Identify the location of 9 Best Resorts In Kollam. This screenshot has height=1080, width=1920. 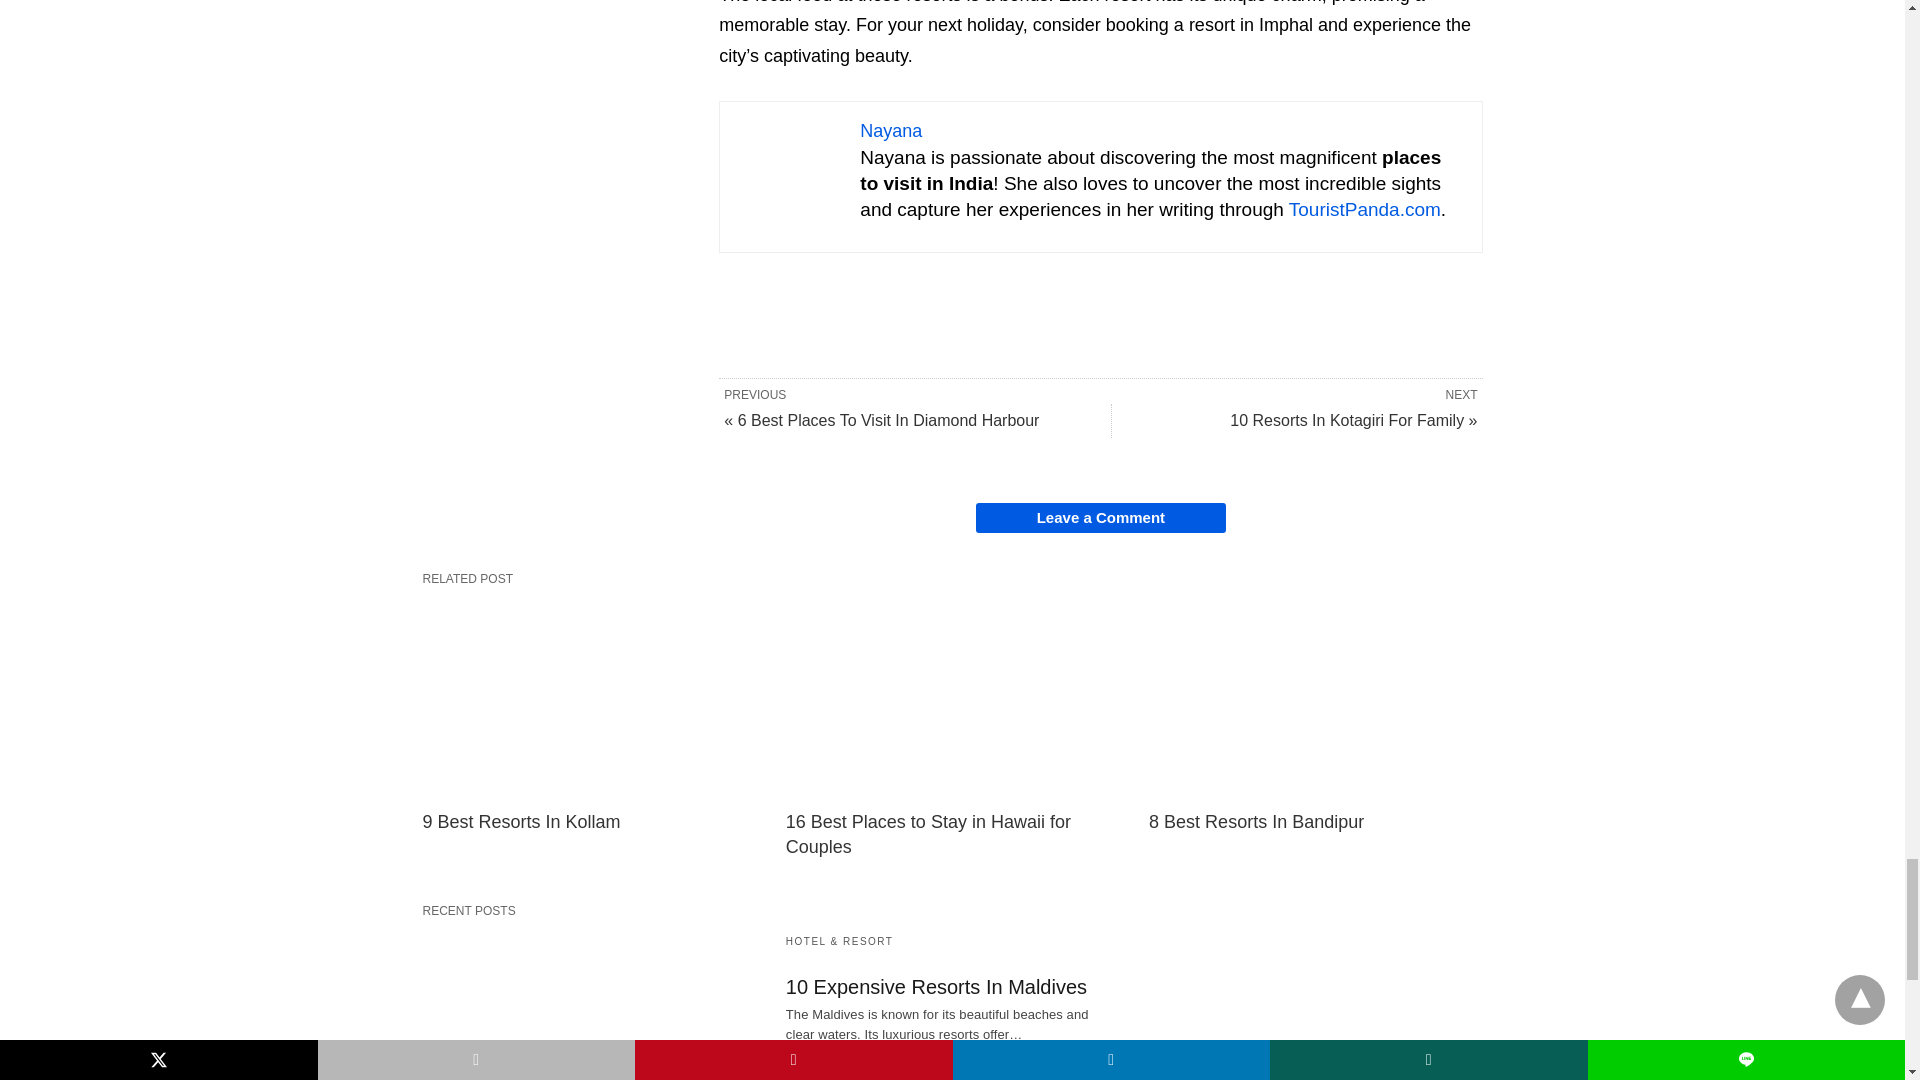
(588, 1004).